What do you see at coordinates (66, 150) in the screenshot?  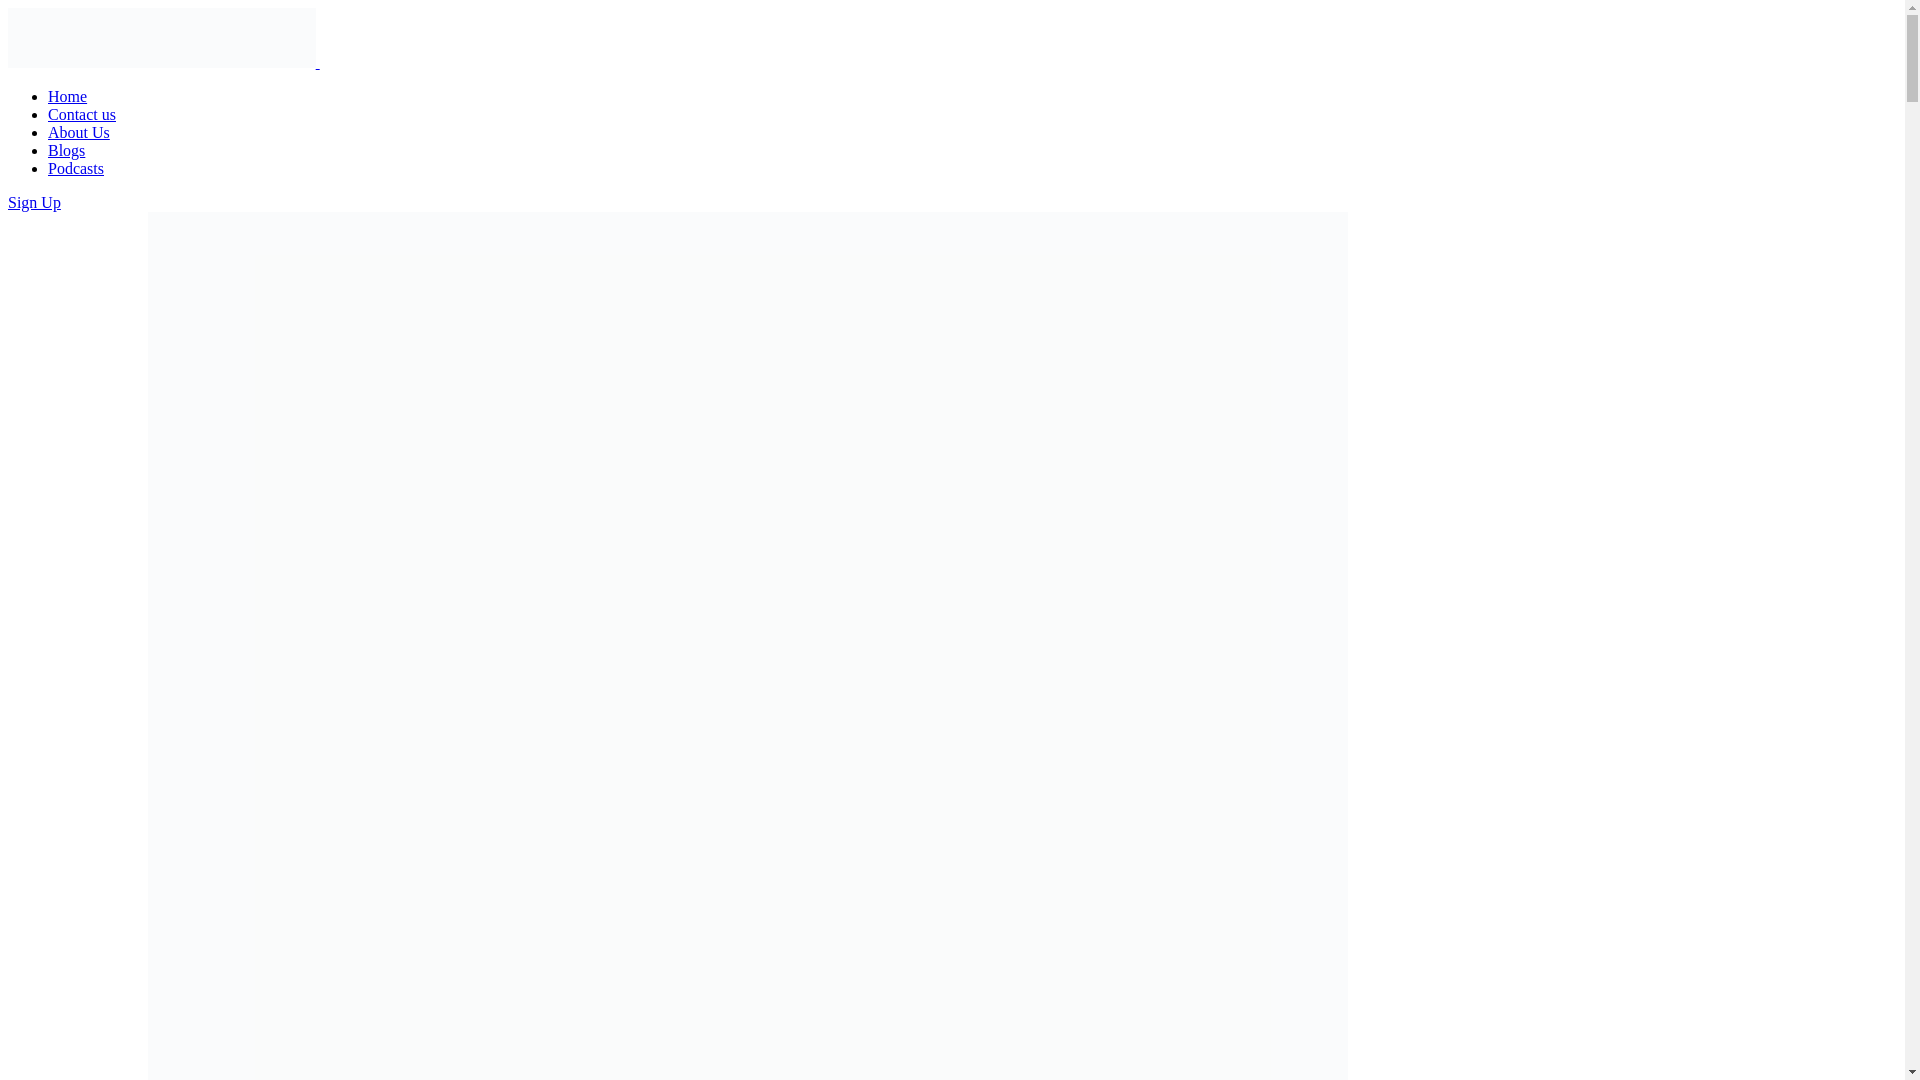 I see `Blogs` at bounding box center [66, 150].